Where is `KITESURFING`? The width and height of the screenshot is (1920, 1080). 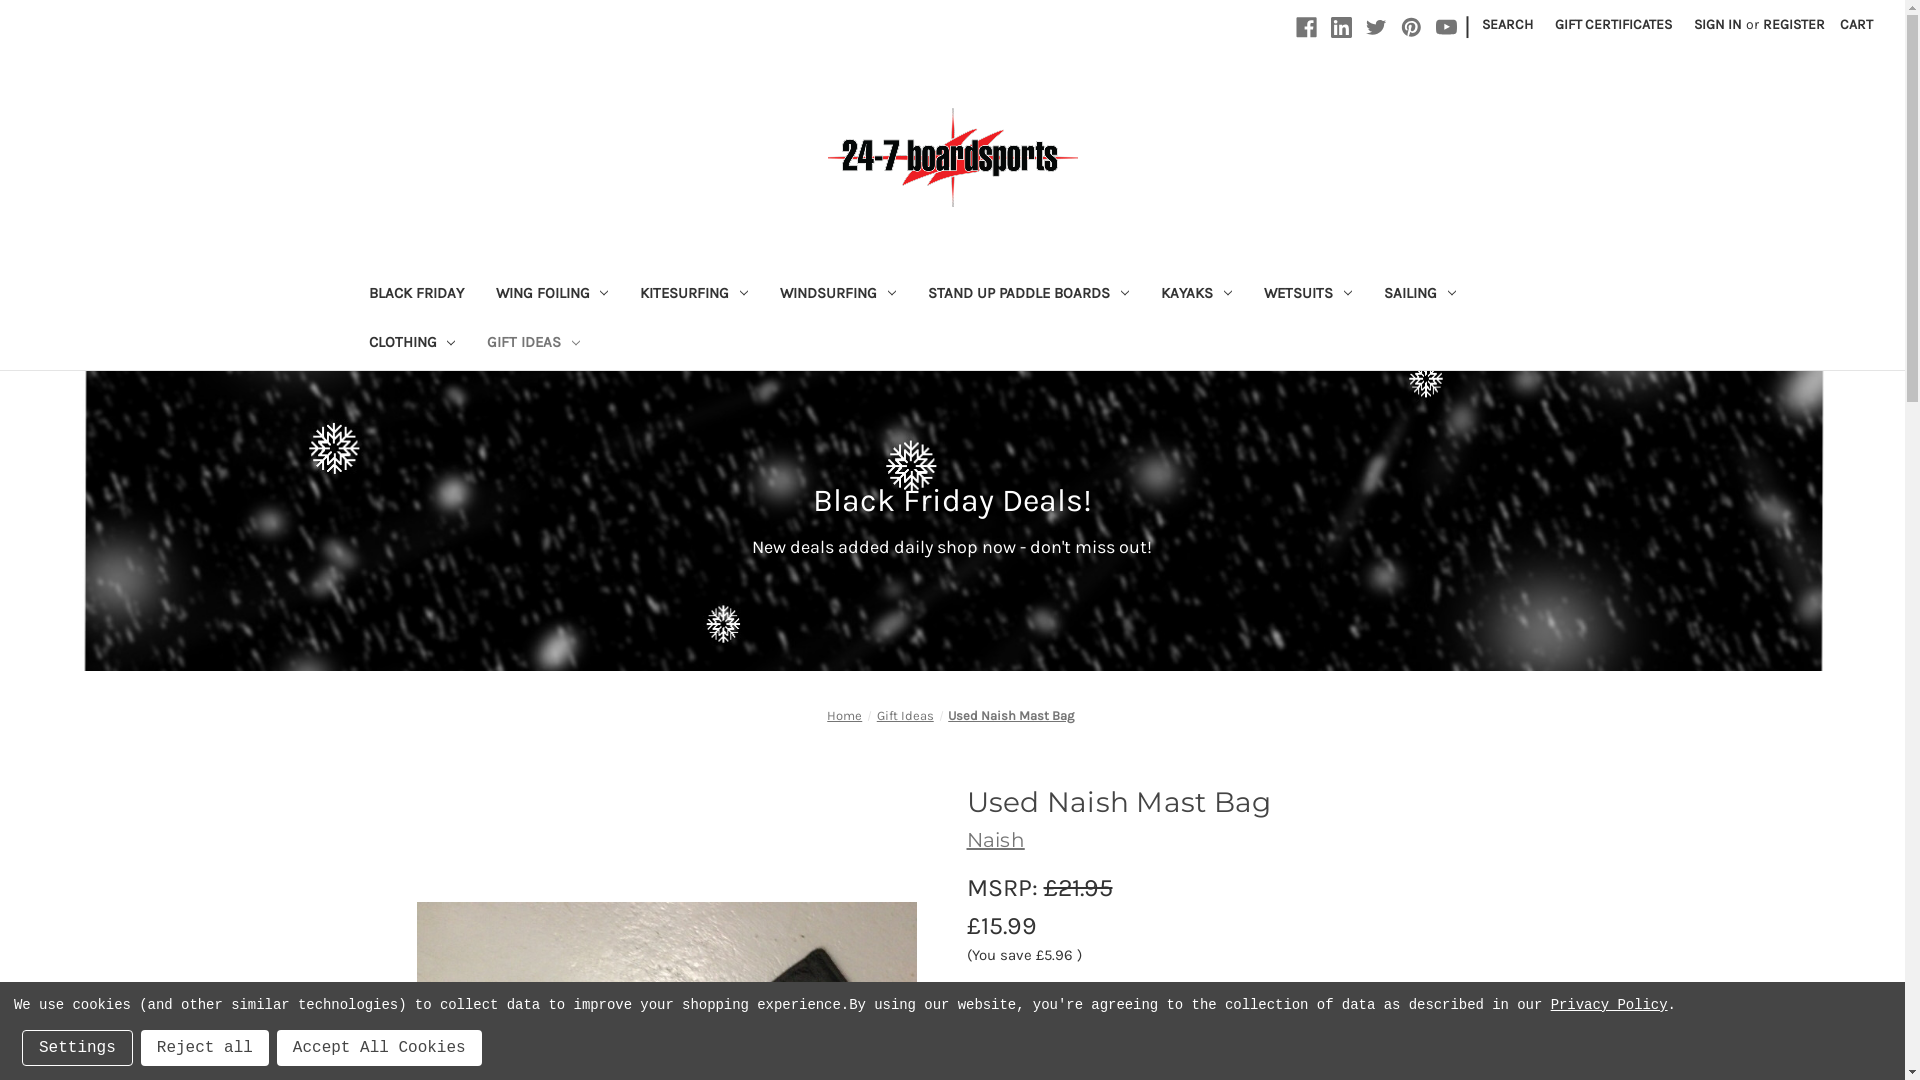
KITESURFING is located at coordinates (694, 296).